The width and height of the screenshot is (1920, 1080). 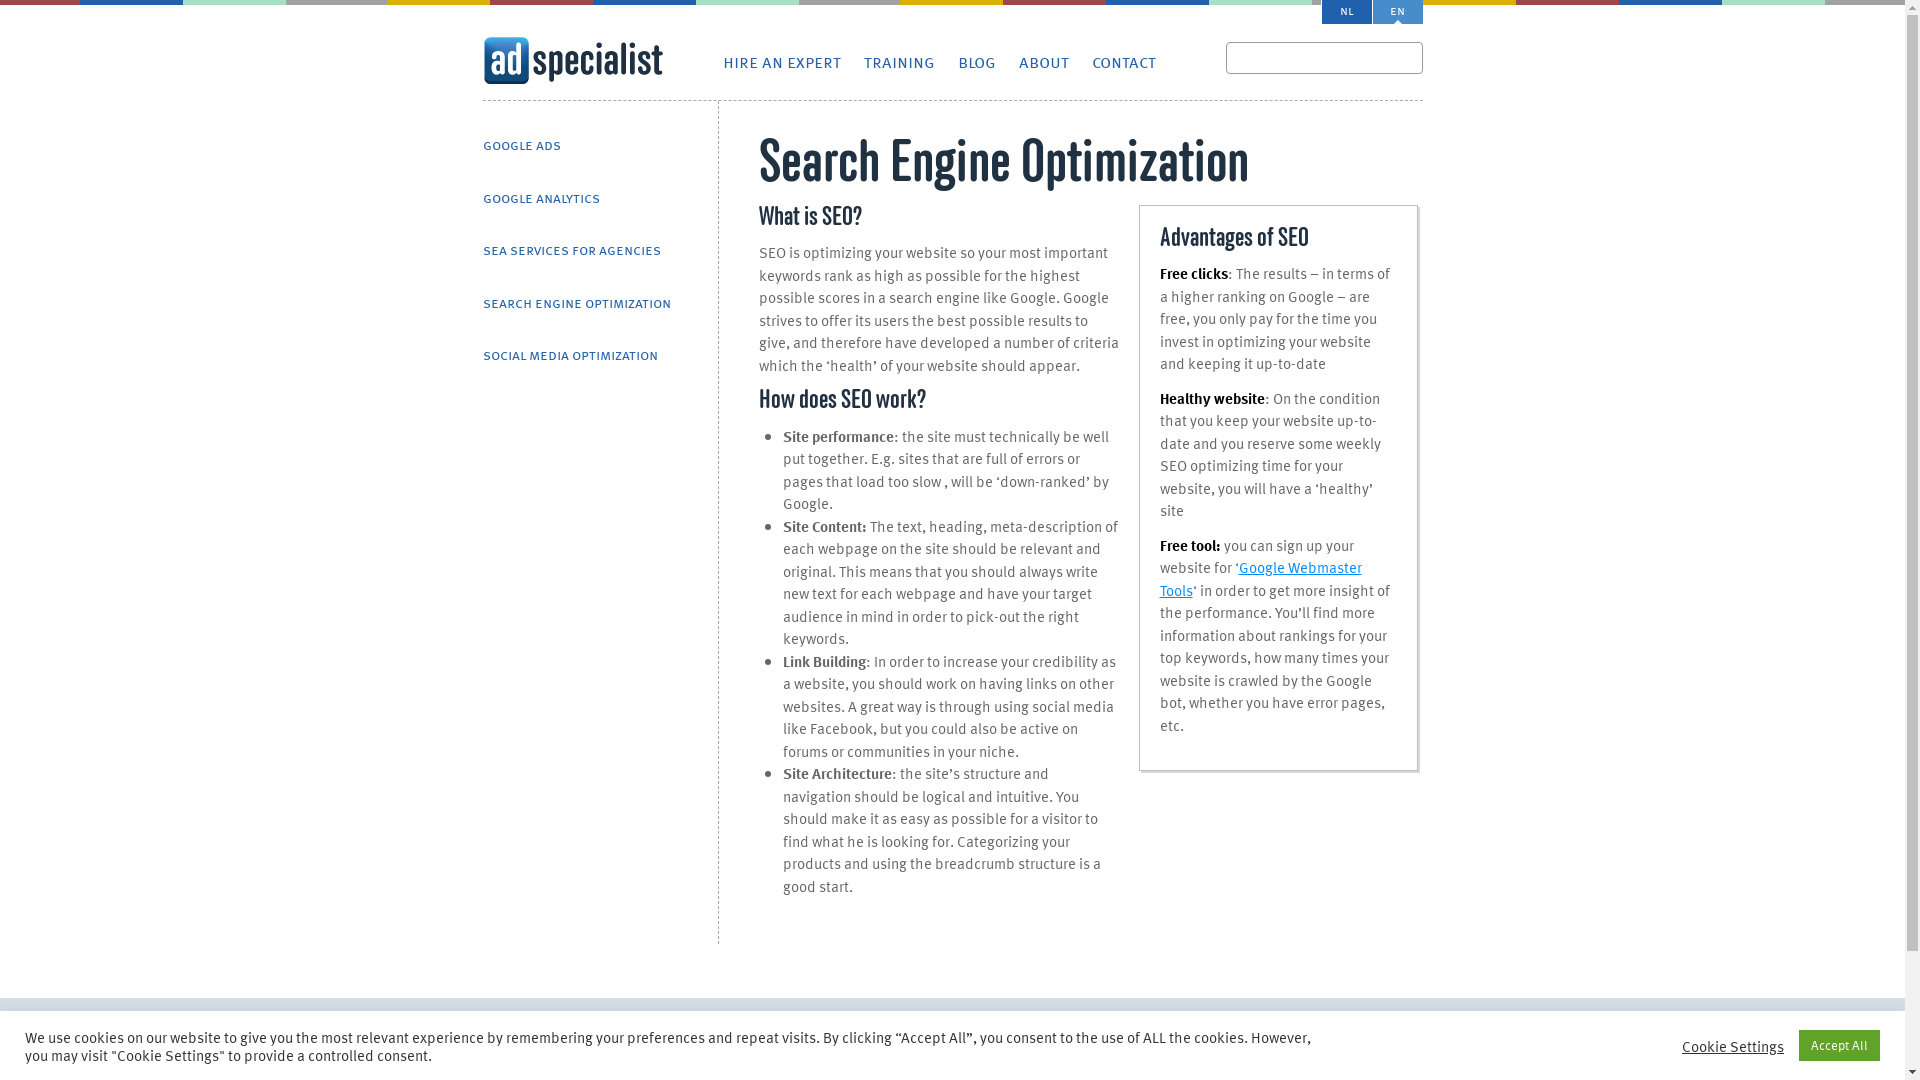 What do you see at coordinates (1346, 12) in the screenshot?
I see `nl` at bounding box center [1346, 12].